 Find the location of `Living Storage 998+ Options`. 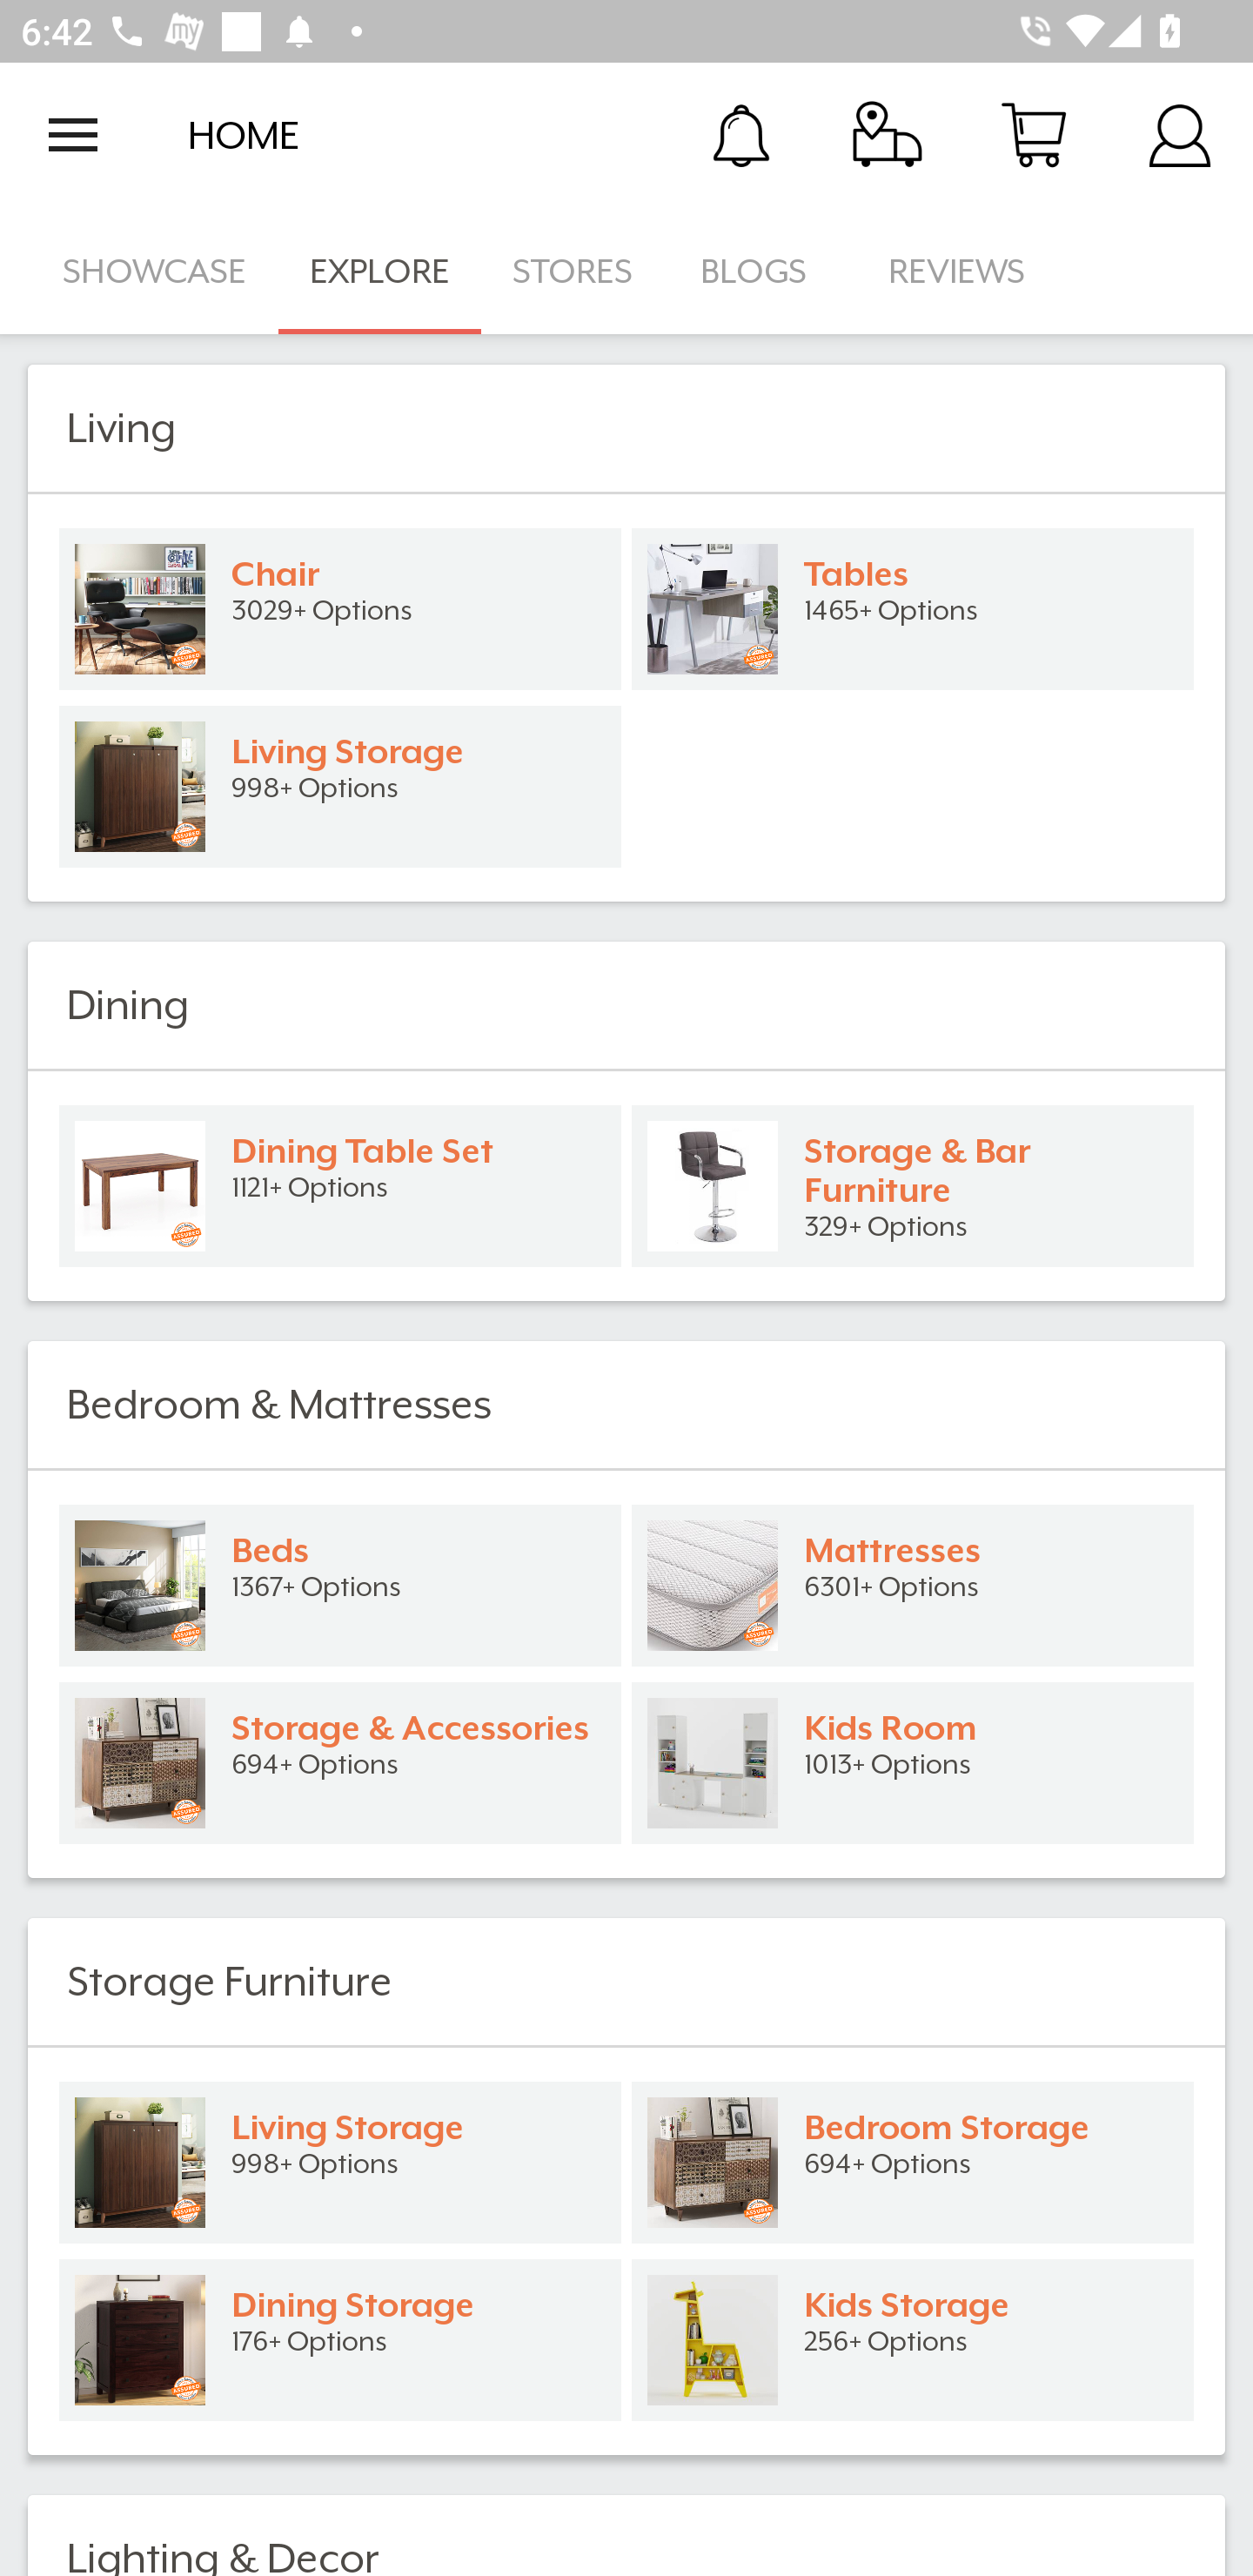

Living Storage 998+ Options is located at coordinates (339, 2162).